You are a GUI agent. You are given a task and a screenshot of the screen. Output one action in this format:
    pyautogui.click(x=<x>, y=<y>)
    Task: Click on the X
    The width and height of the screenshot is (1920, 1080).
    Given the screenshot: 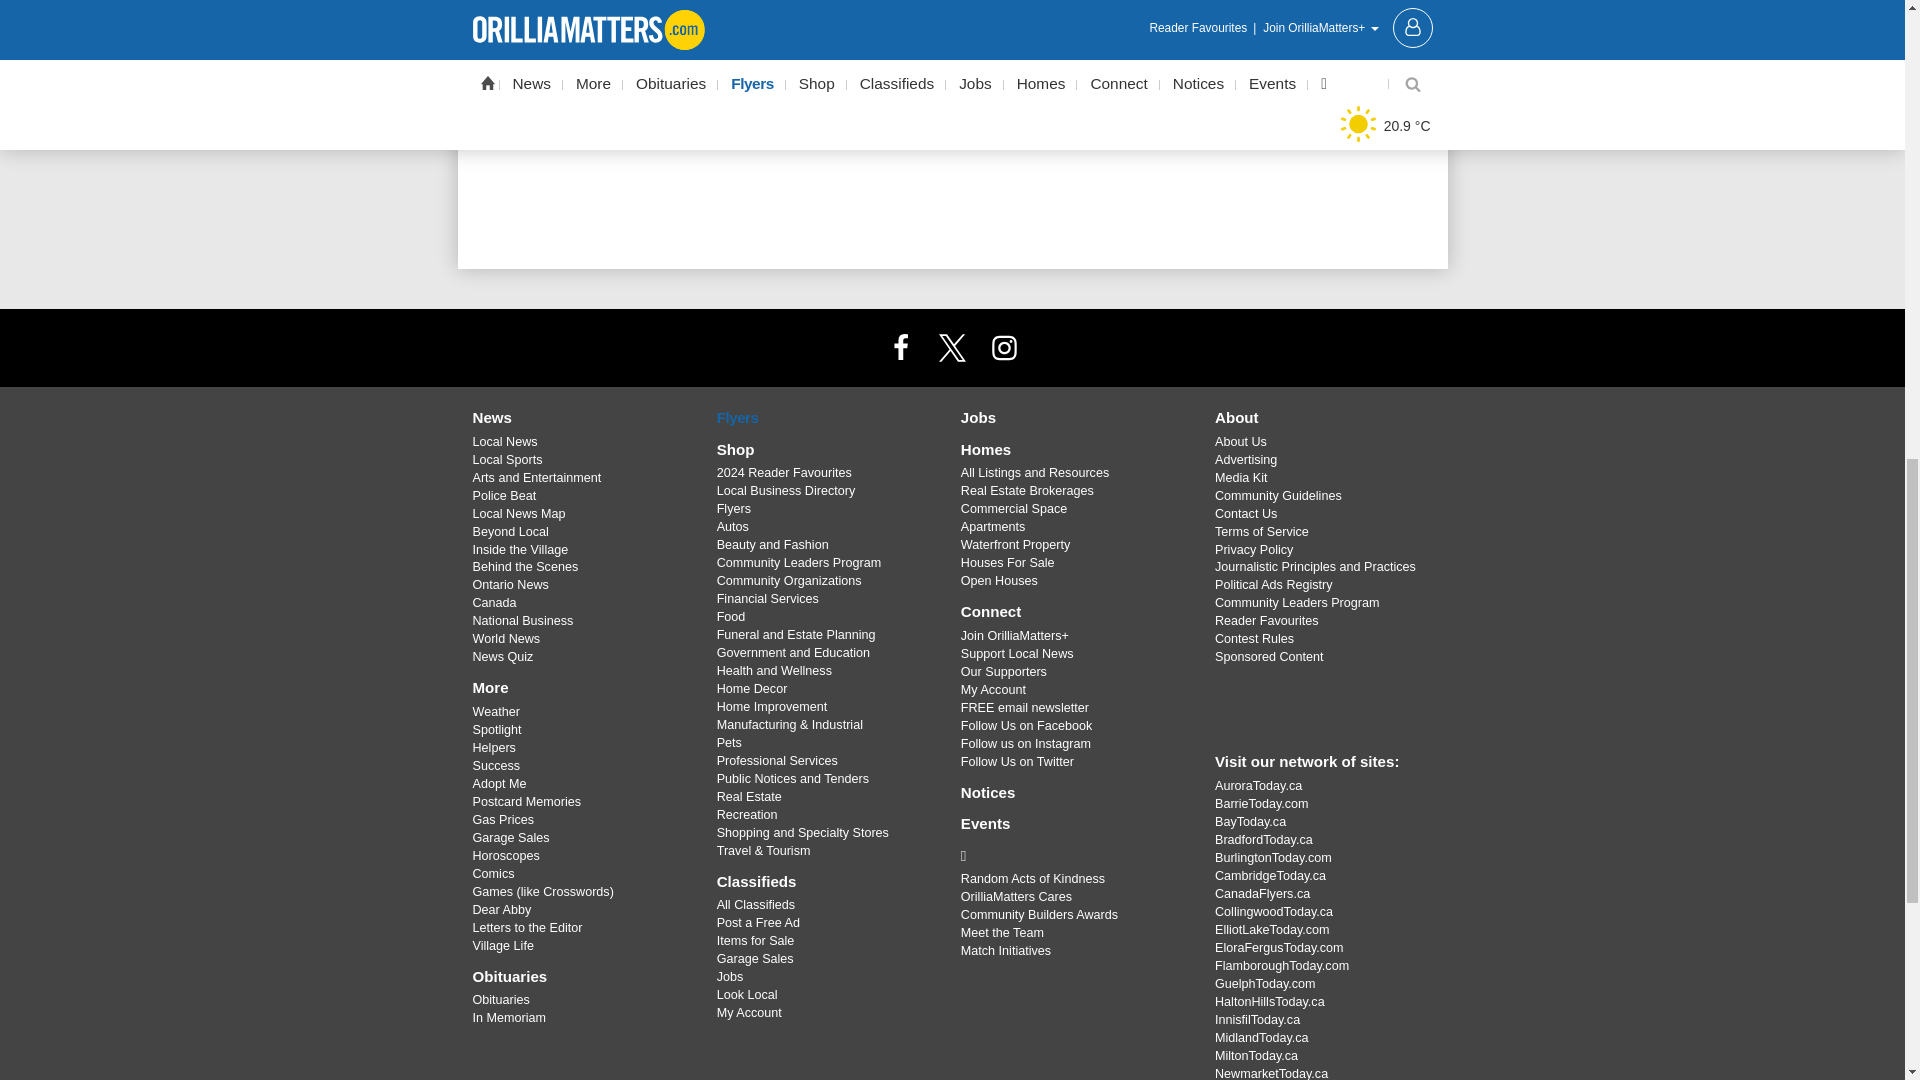 What is the action you would take?
    pyautogui.click(x=951, y=347)
    